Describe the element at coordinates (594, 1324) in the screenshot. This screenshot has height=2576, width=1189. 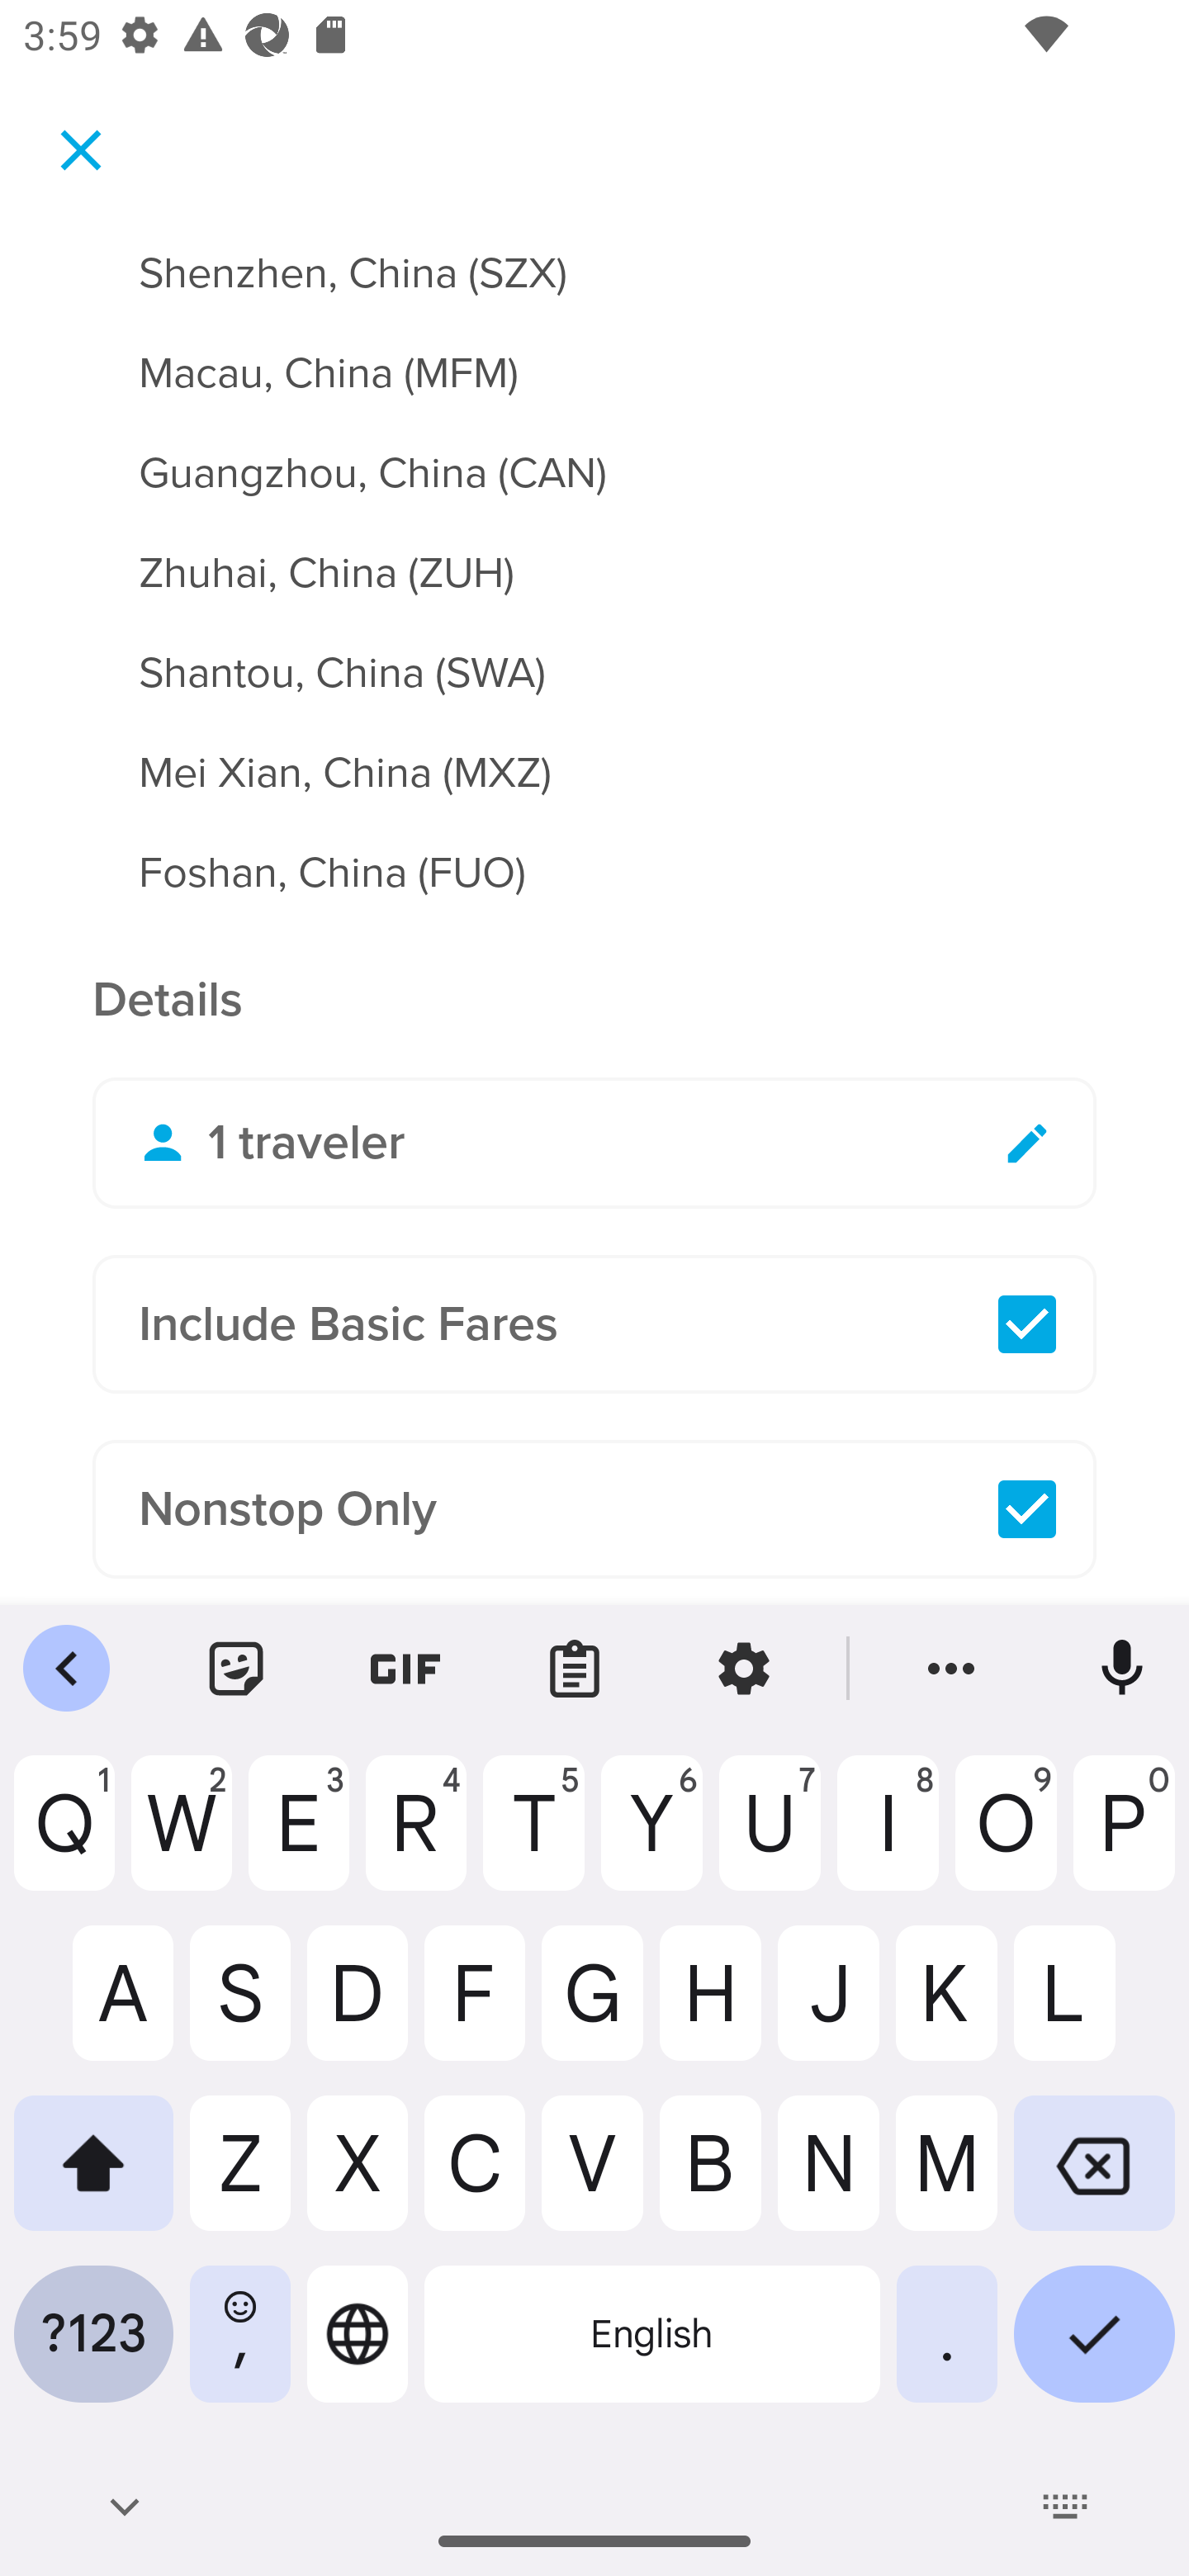
I see `Include Basic Fares` at that location.